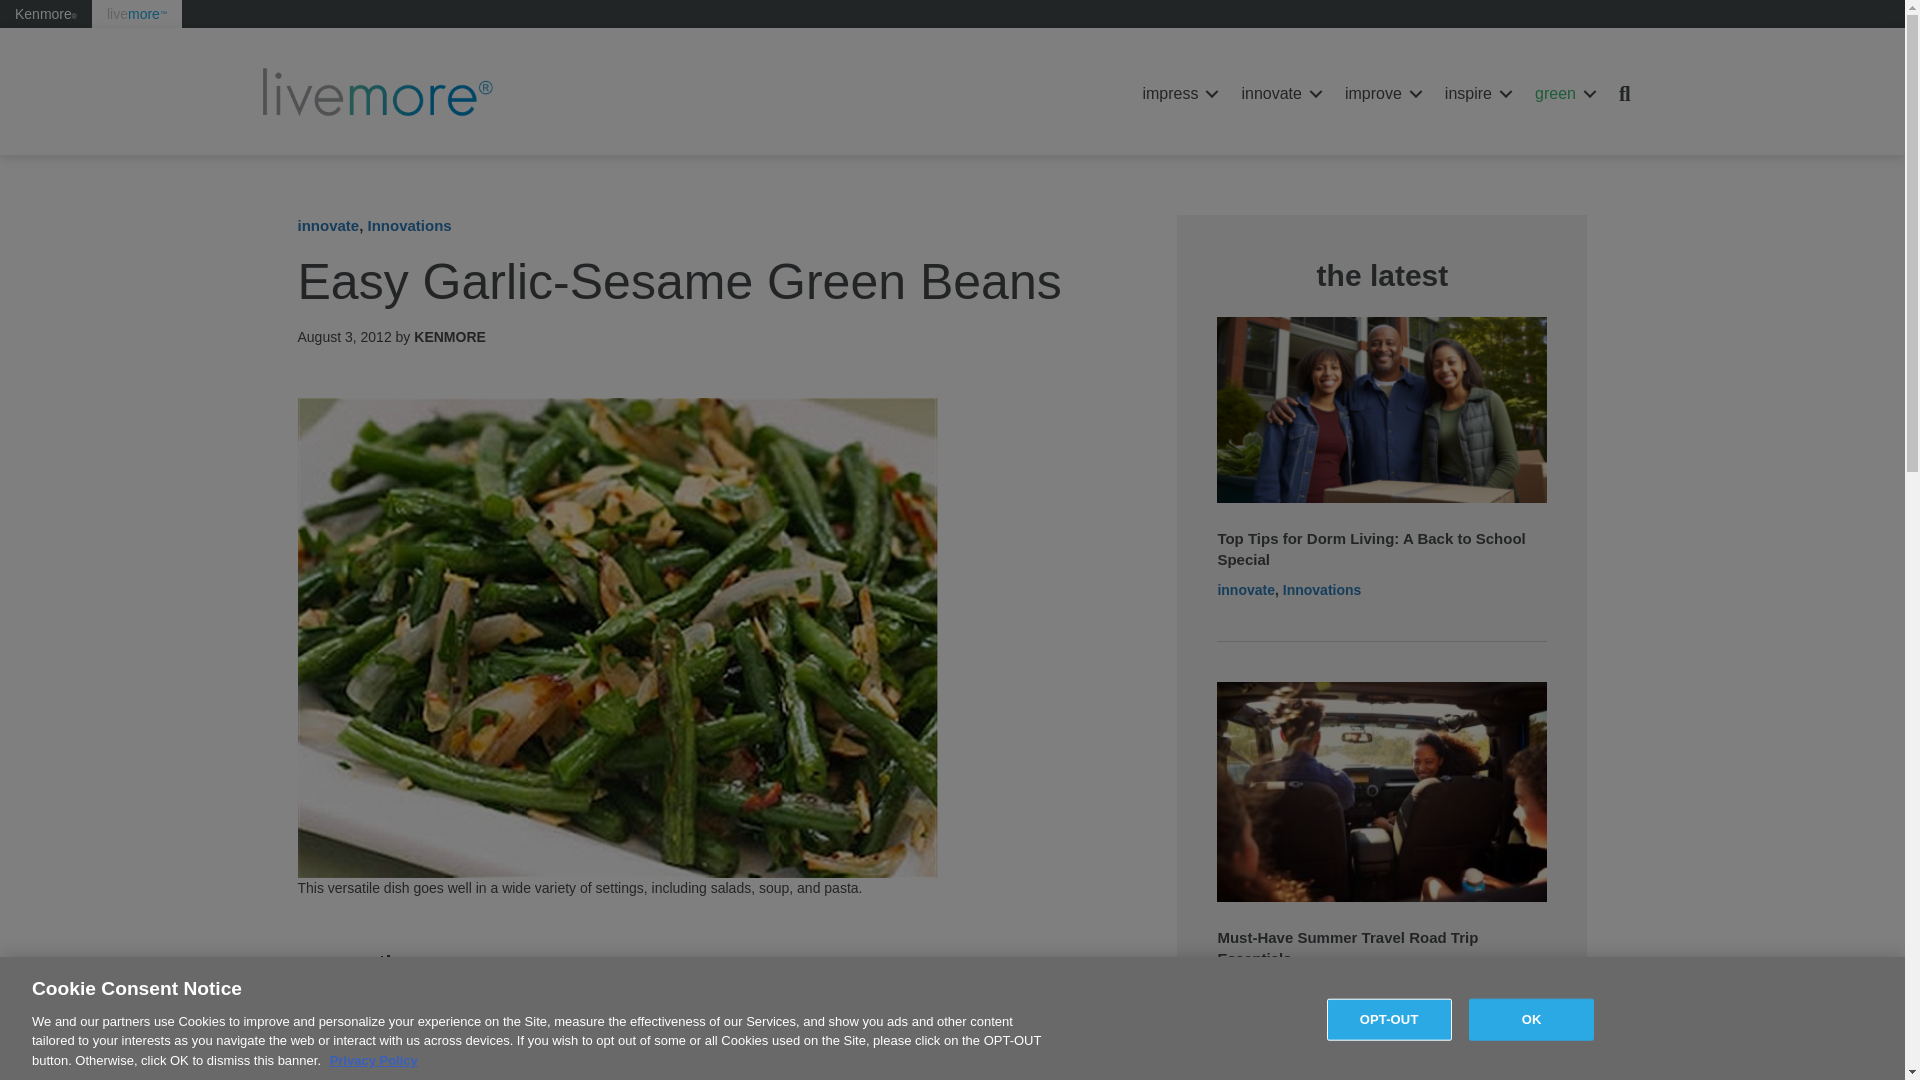  Describe the element at coordinates (1629, 94) in the screenshot. I see `search` at that location.